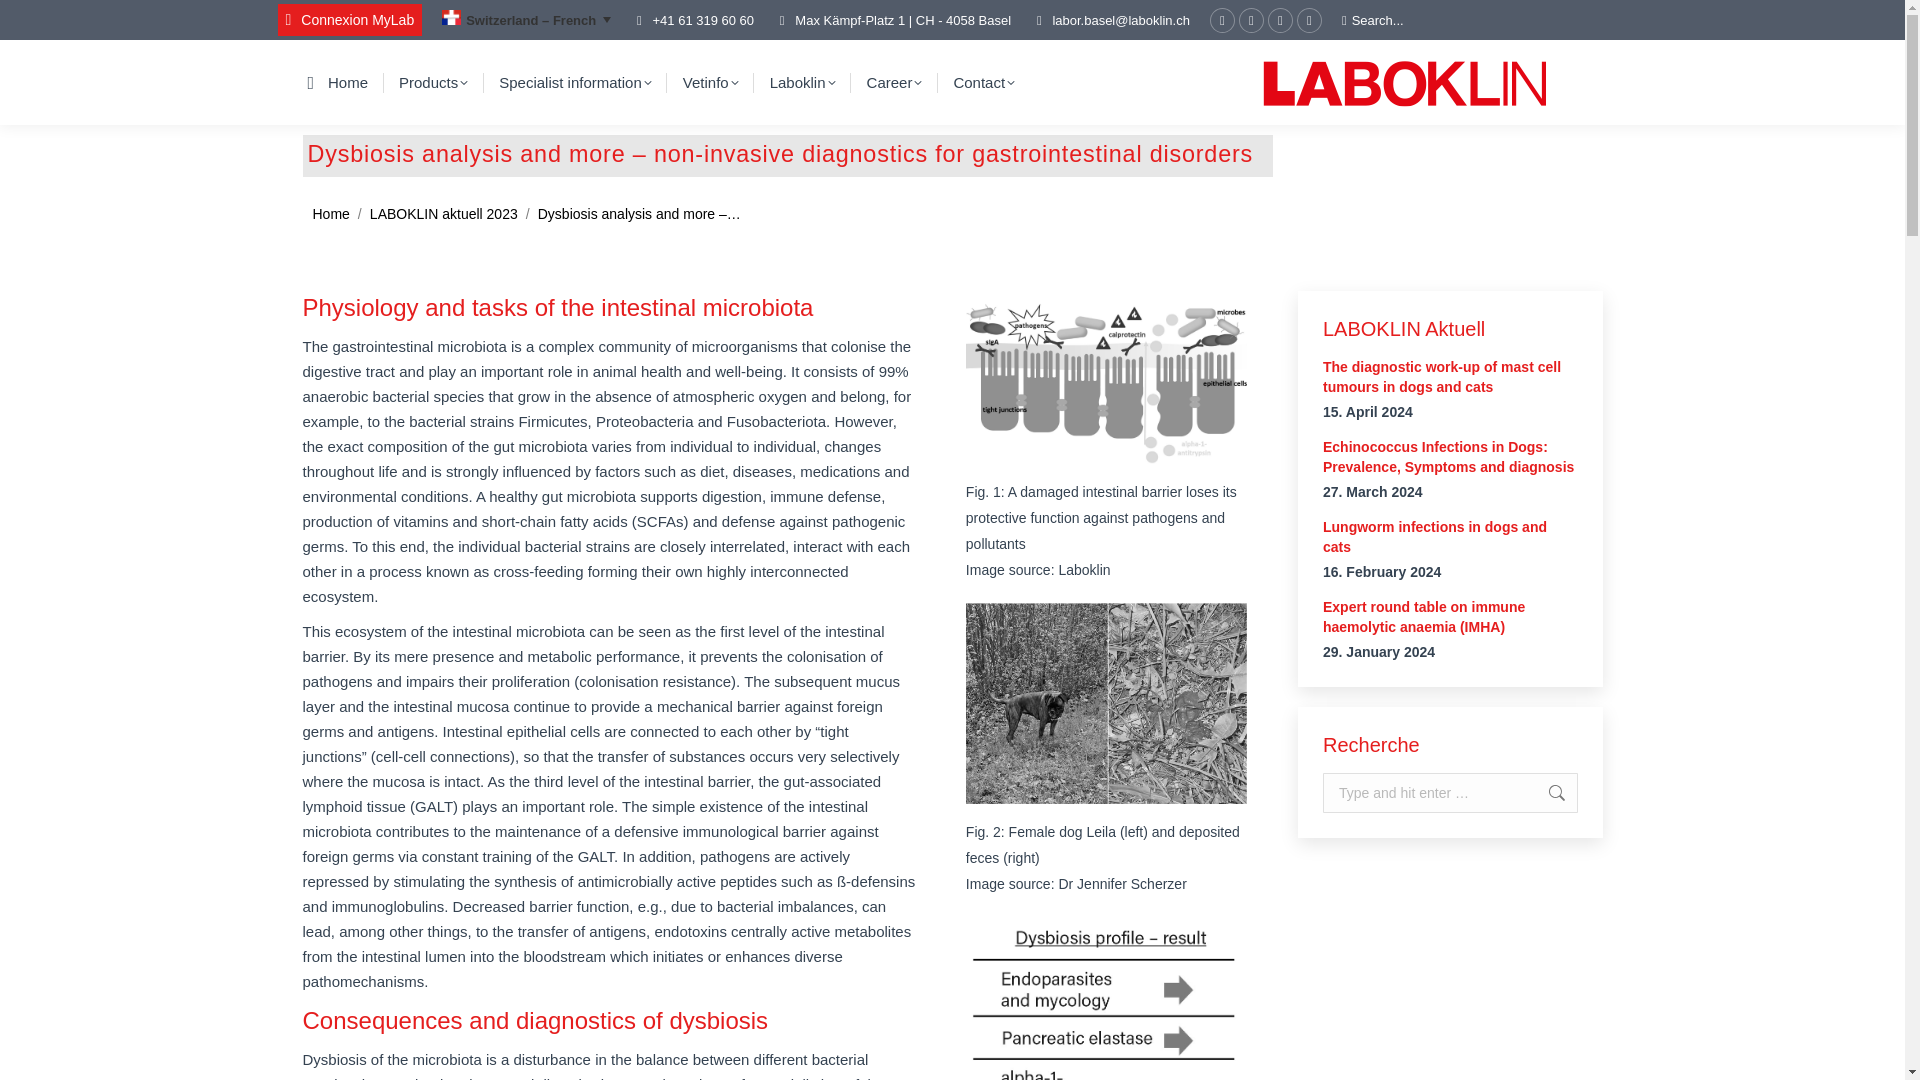 The height and width of the screenshot is (1080, 1920). What do you see at coordinates (1280, 20) in the screenshot?
I see `Instagram page opens in new window` at bounding box center [1280, 20].